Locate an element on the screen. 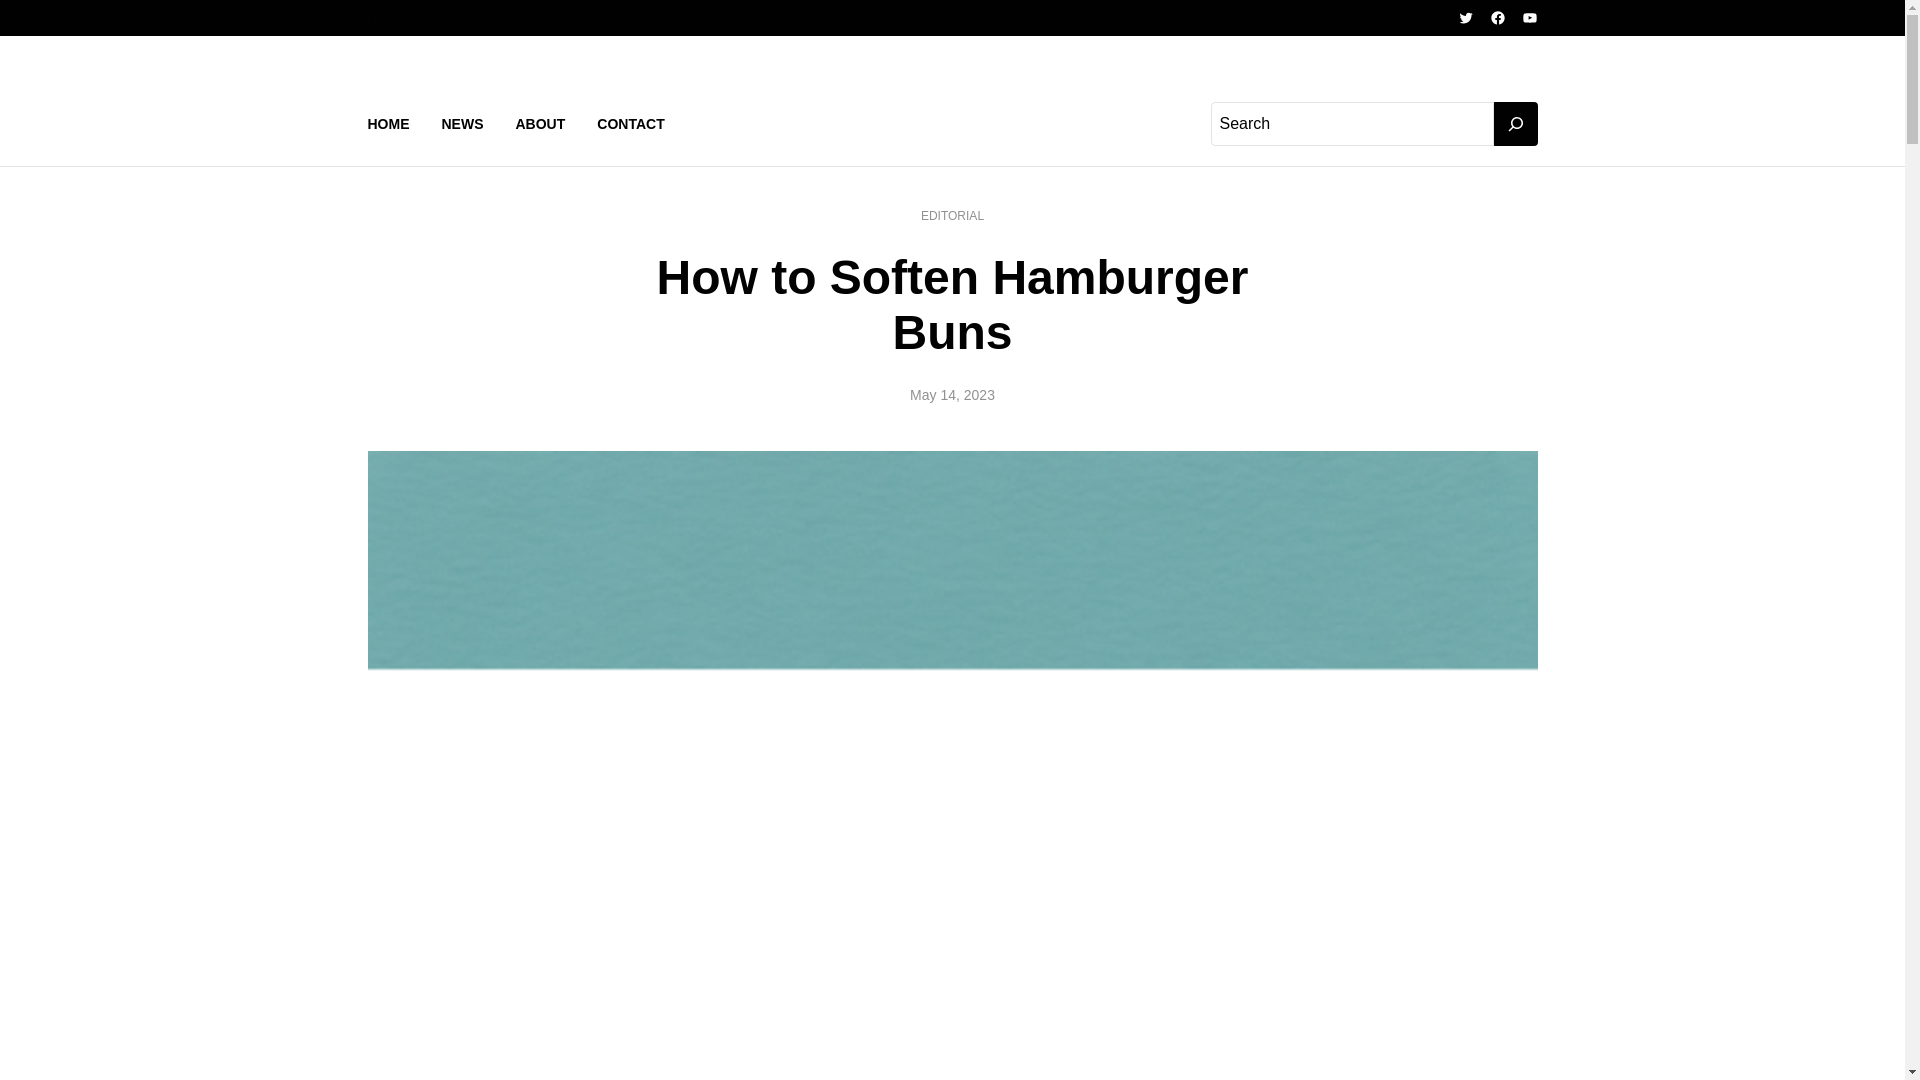 This screenshot has width=1920, height=1080. LIFESTYLE is located at coordinates (478, 18).